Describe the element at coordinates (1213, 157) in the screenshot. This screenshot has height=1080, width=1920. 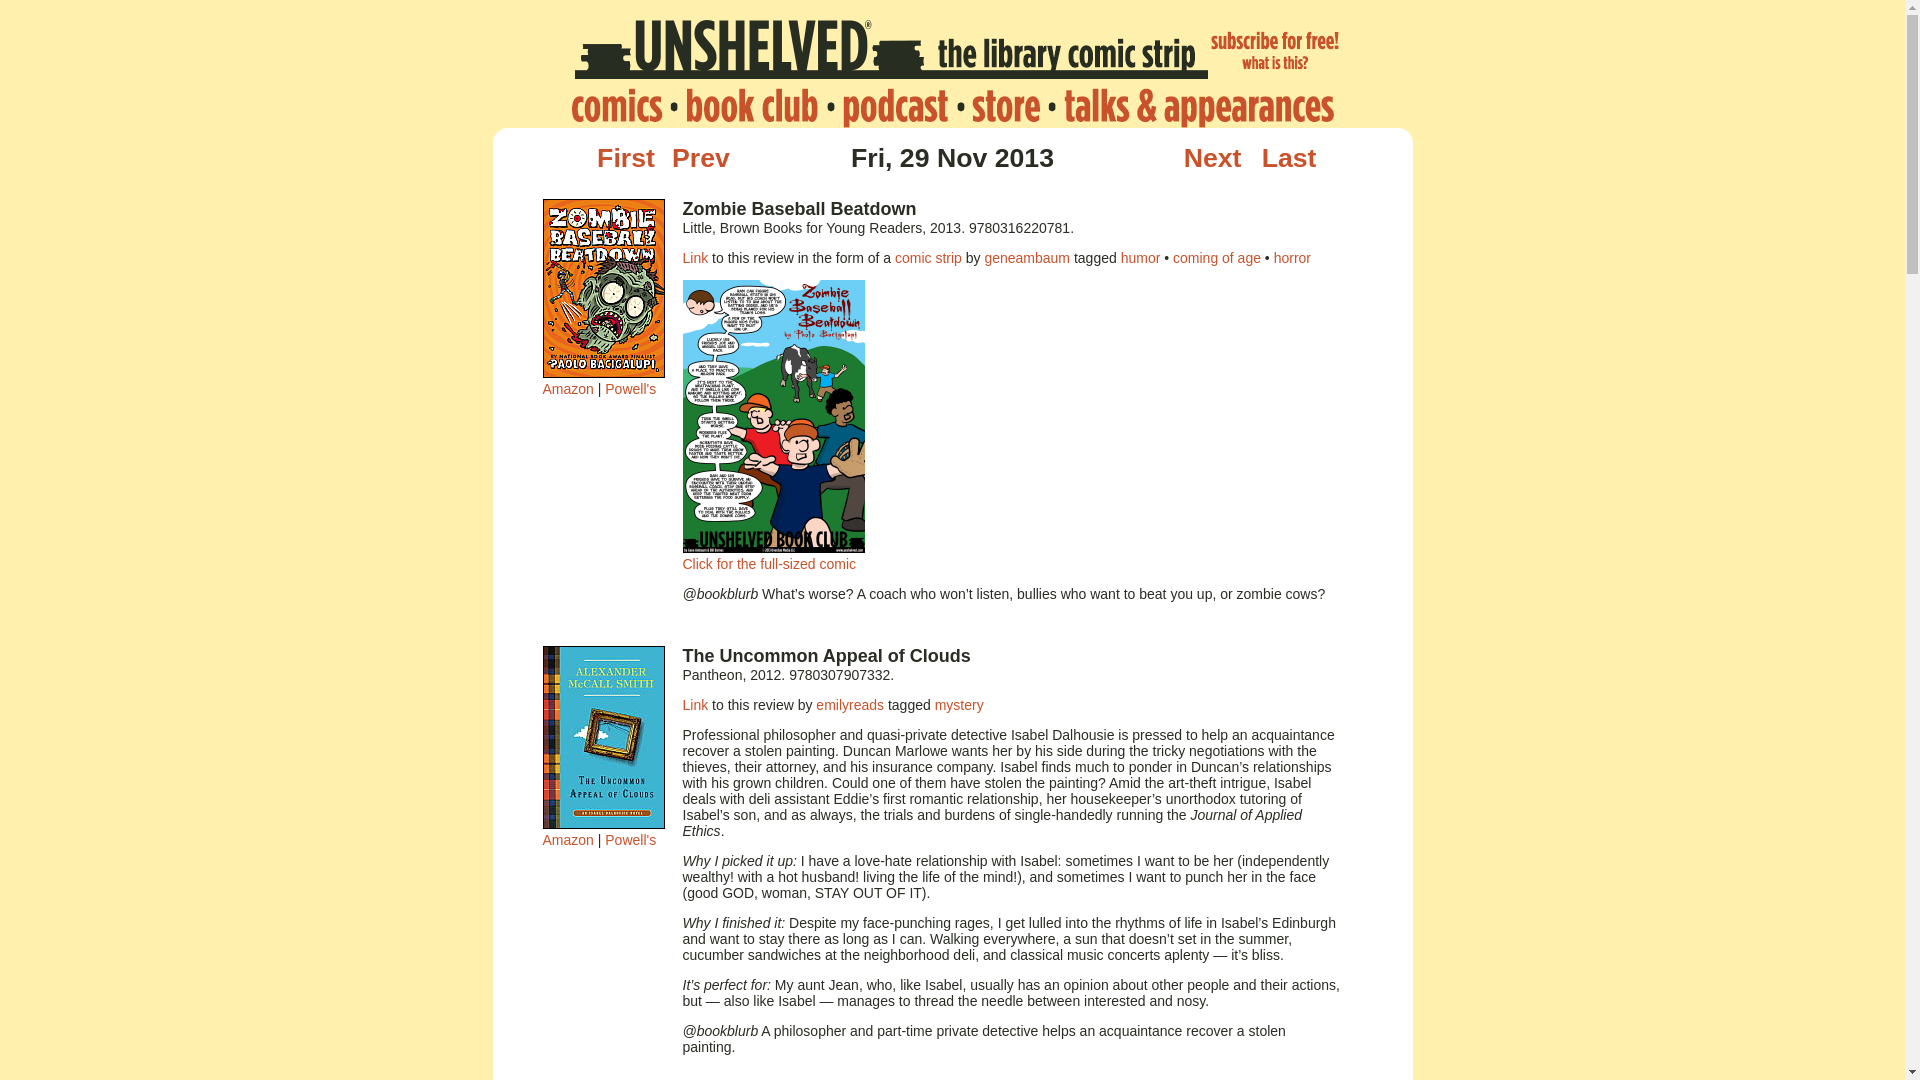
I see `Next` at that location.